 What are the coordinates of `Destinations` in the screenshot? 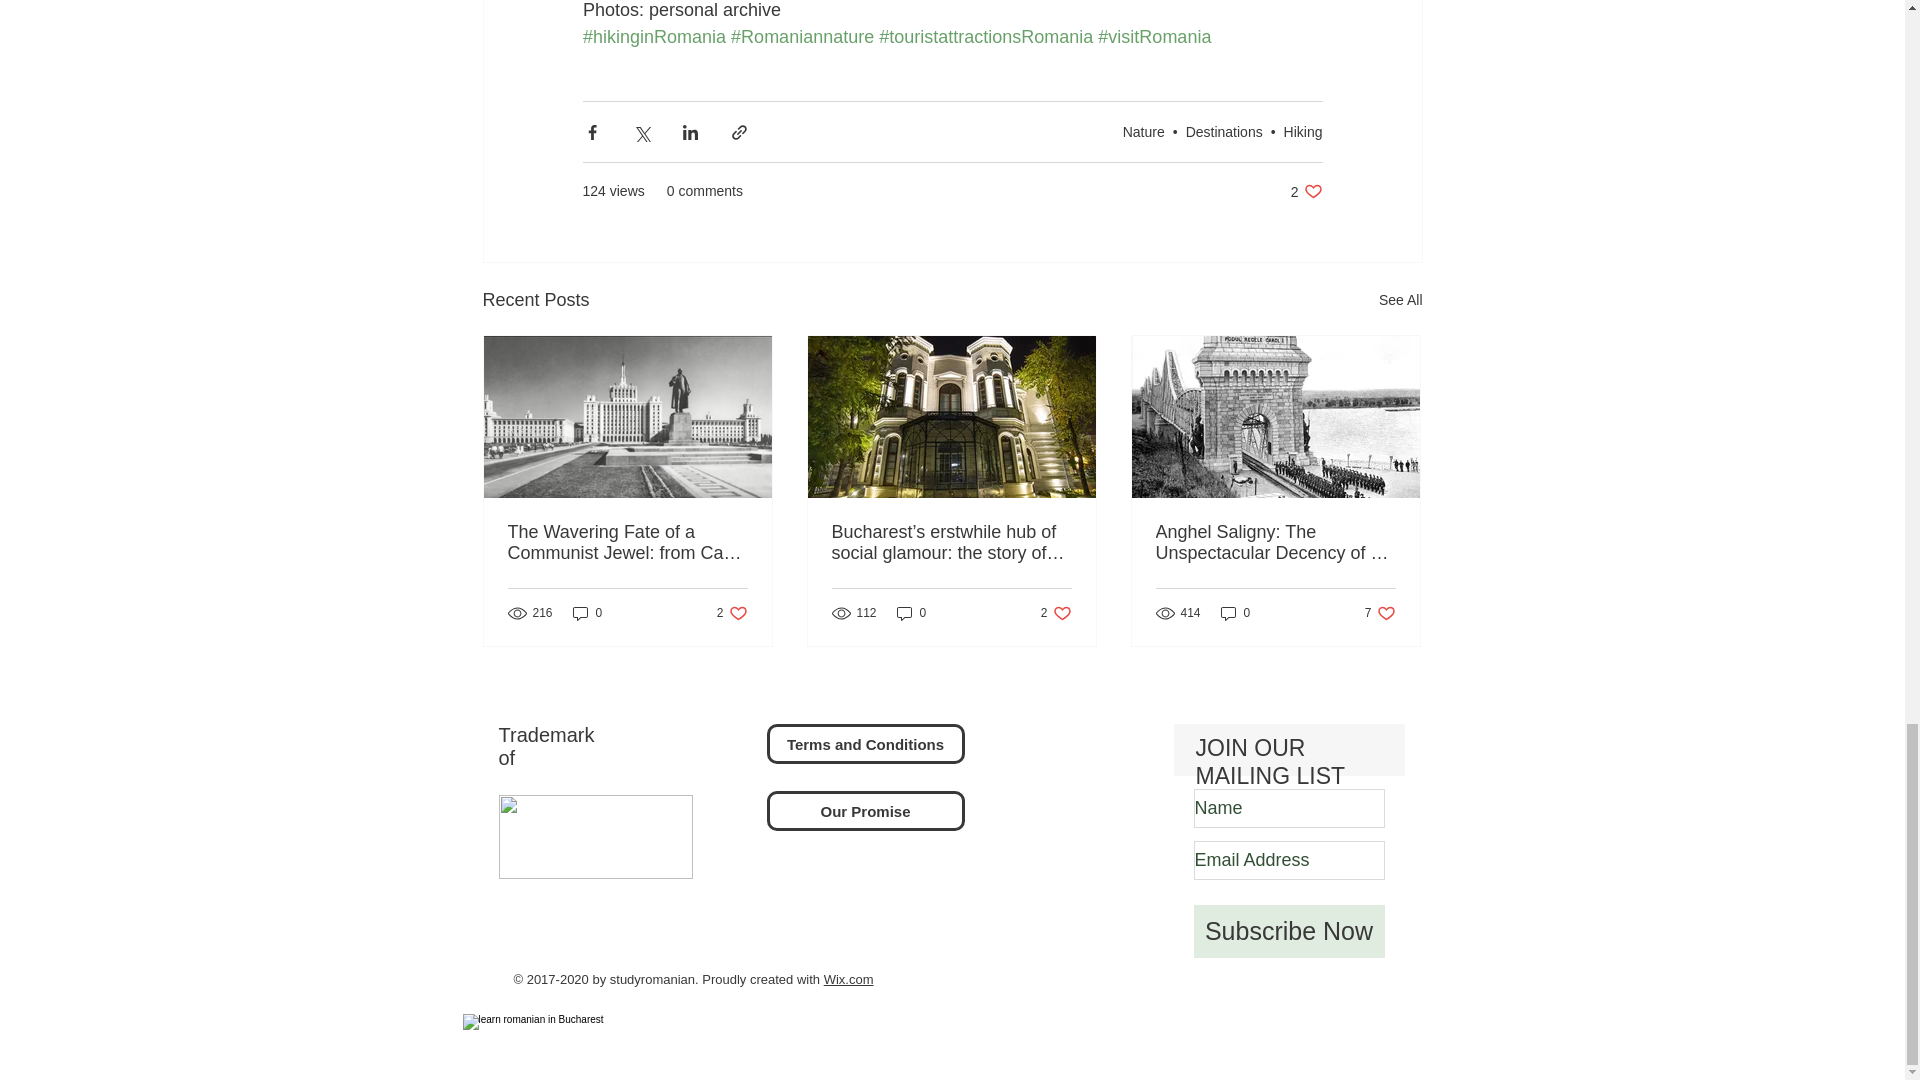 It's located at (1306, 191).